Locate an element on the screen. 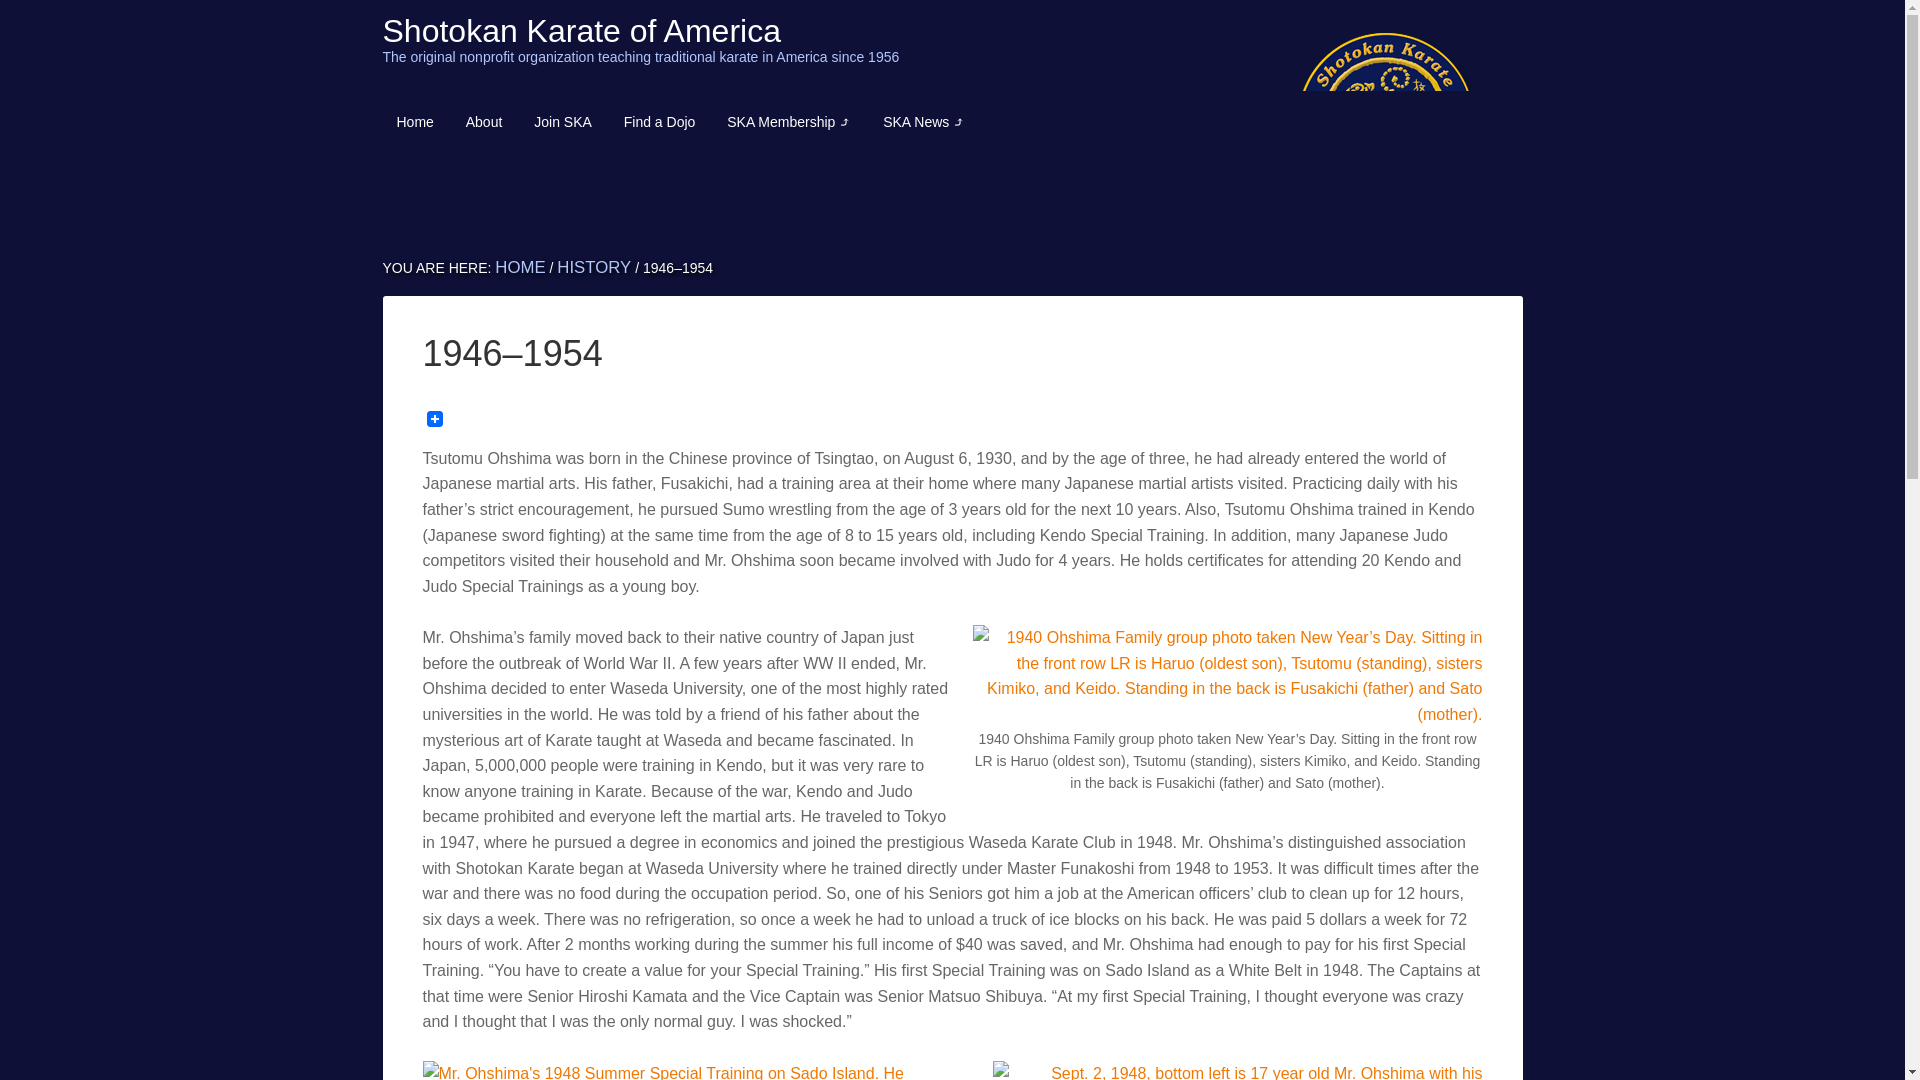  Shotokan Karate of America is located at coordinates (580, 30).